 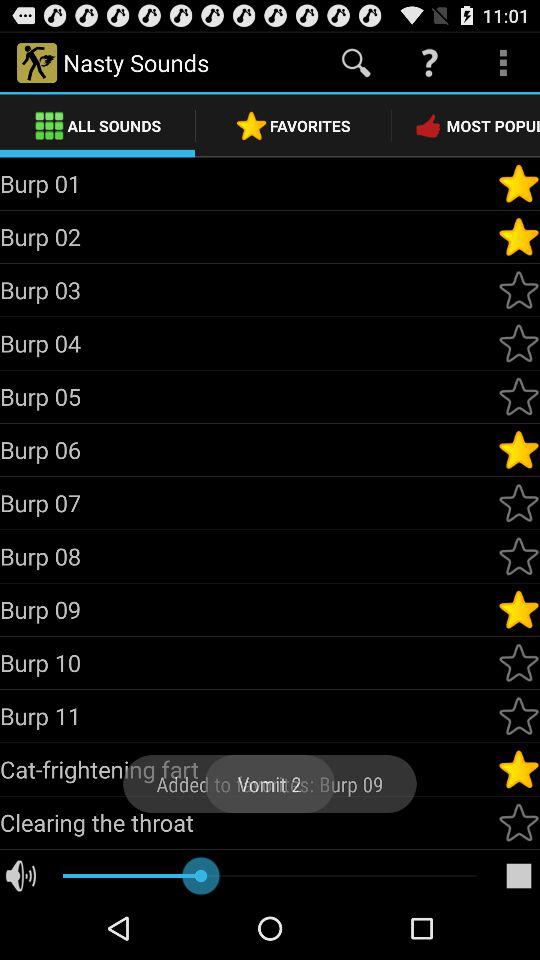 I want to click on select burp 7, so click(x=519, y=503).